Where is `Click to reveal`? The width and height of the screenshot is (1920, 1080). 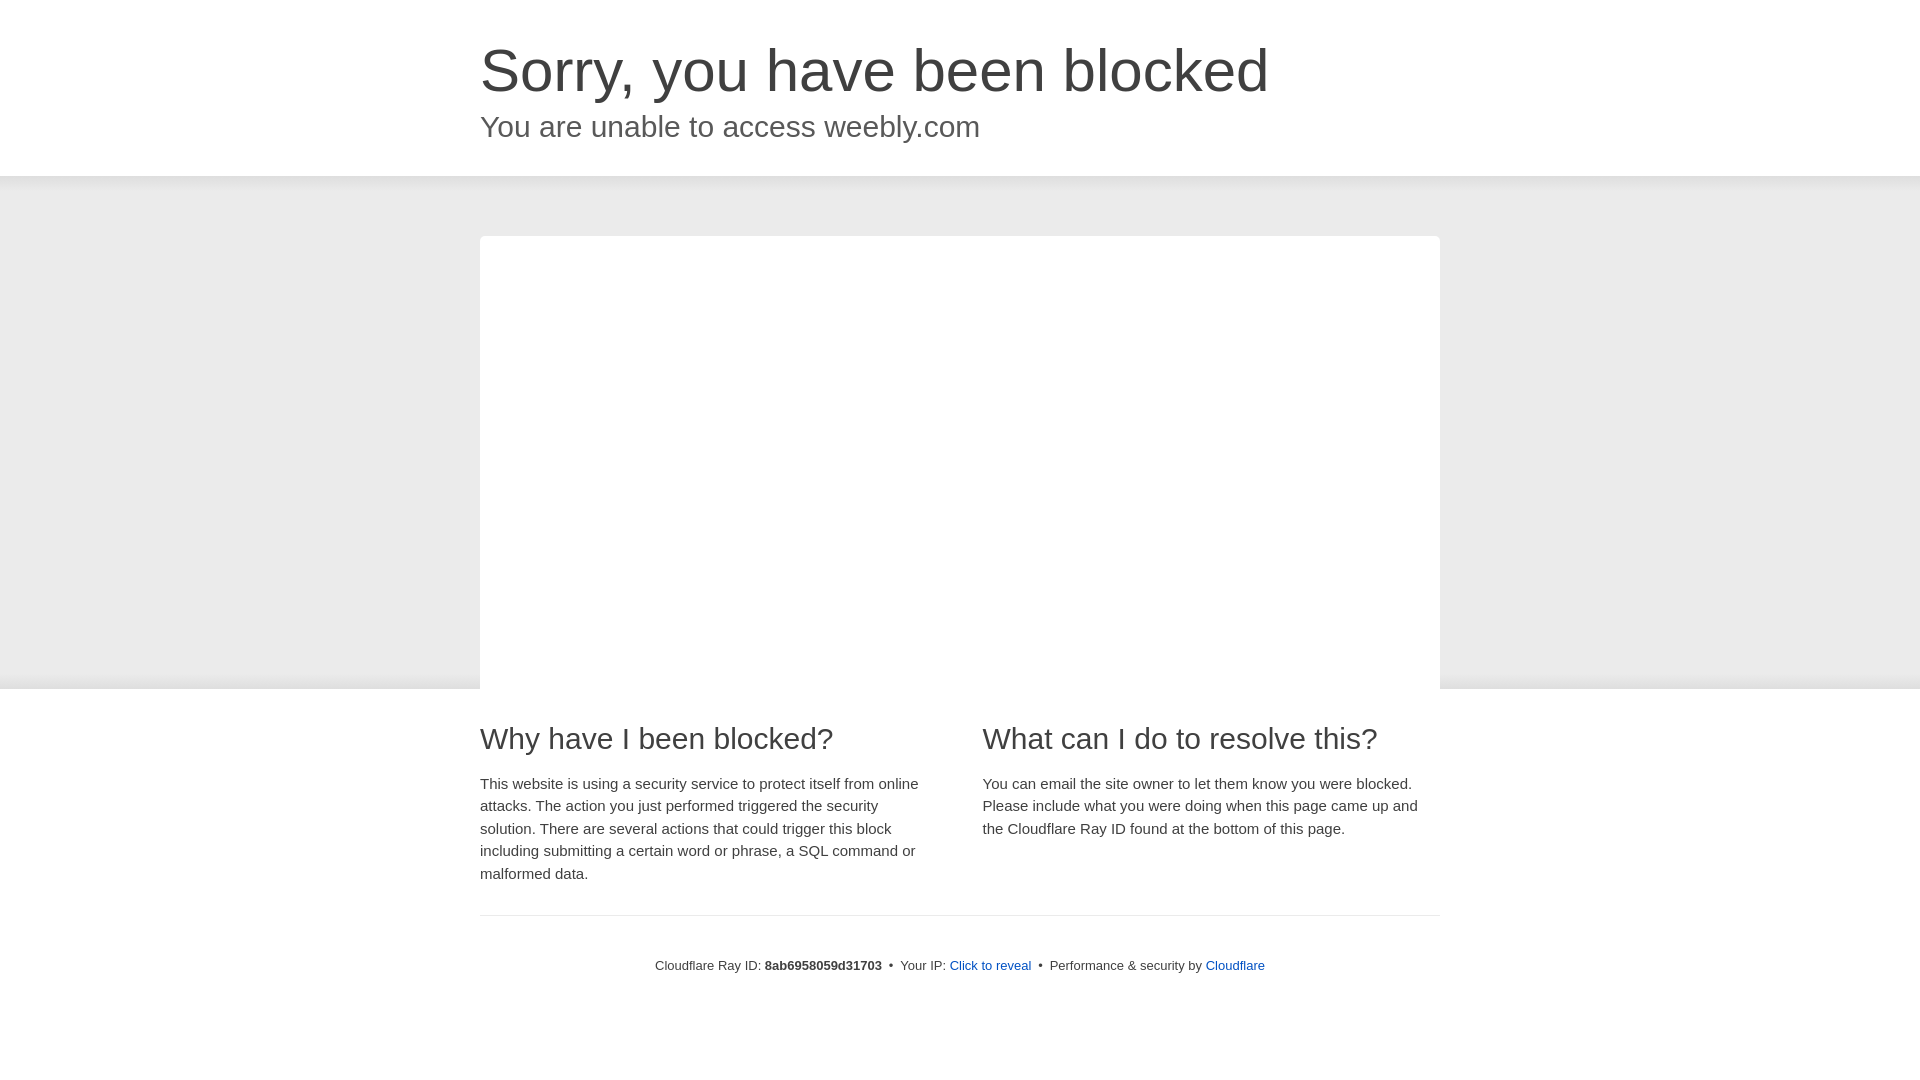
Click to reveal is located at coordinates (991, 966).